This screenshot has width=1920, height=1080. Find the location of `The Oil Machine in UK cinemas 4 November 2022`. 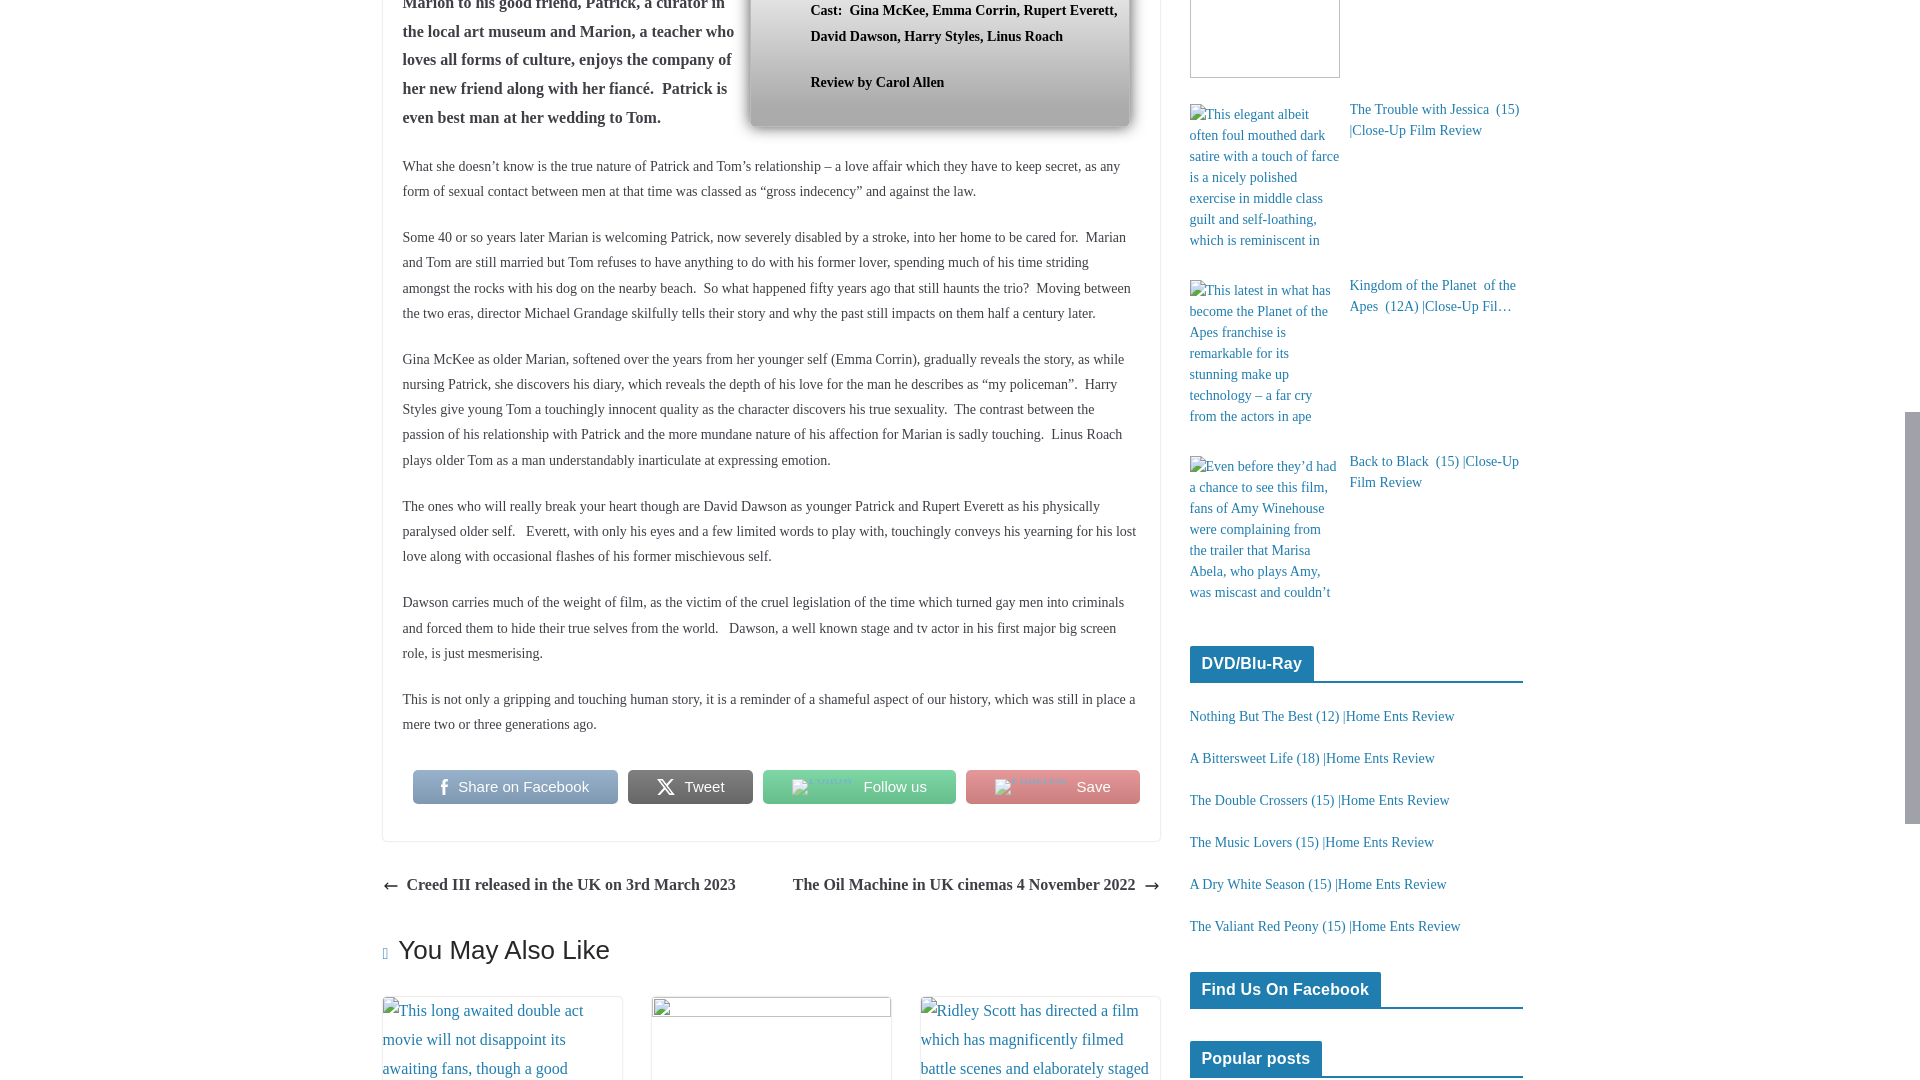

The Oil Machine in UK cinemas 4 November 2022 is located at coordinates (976, 884).